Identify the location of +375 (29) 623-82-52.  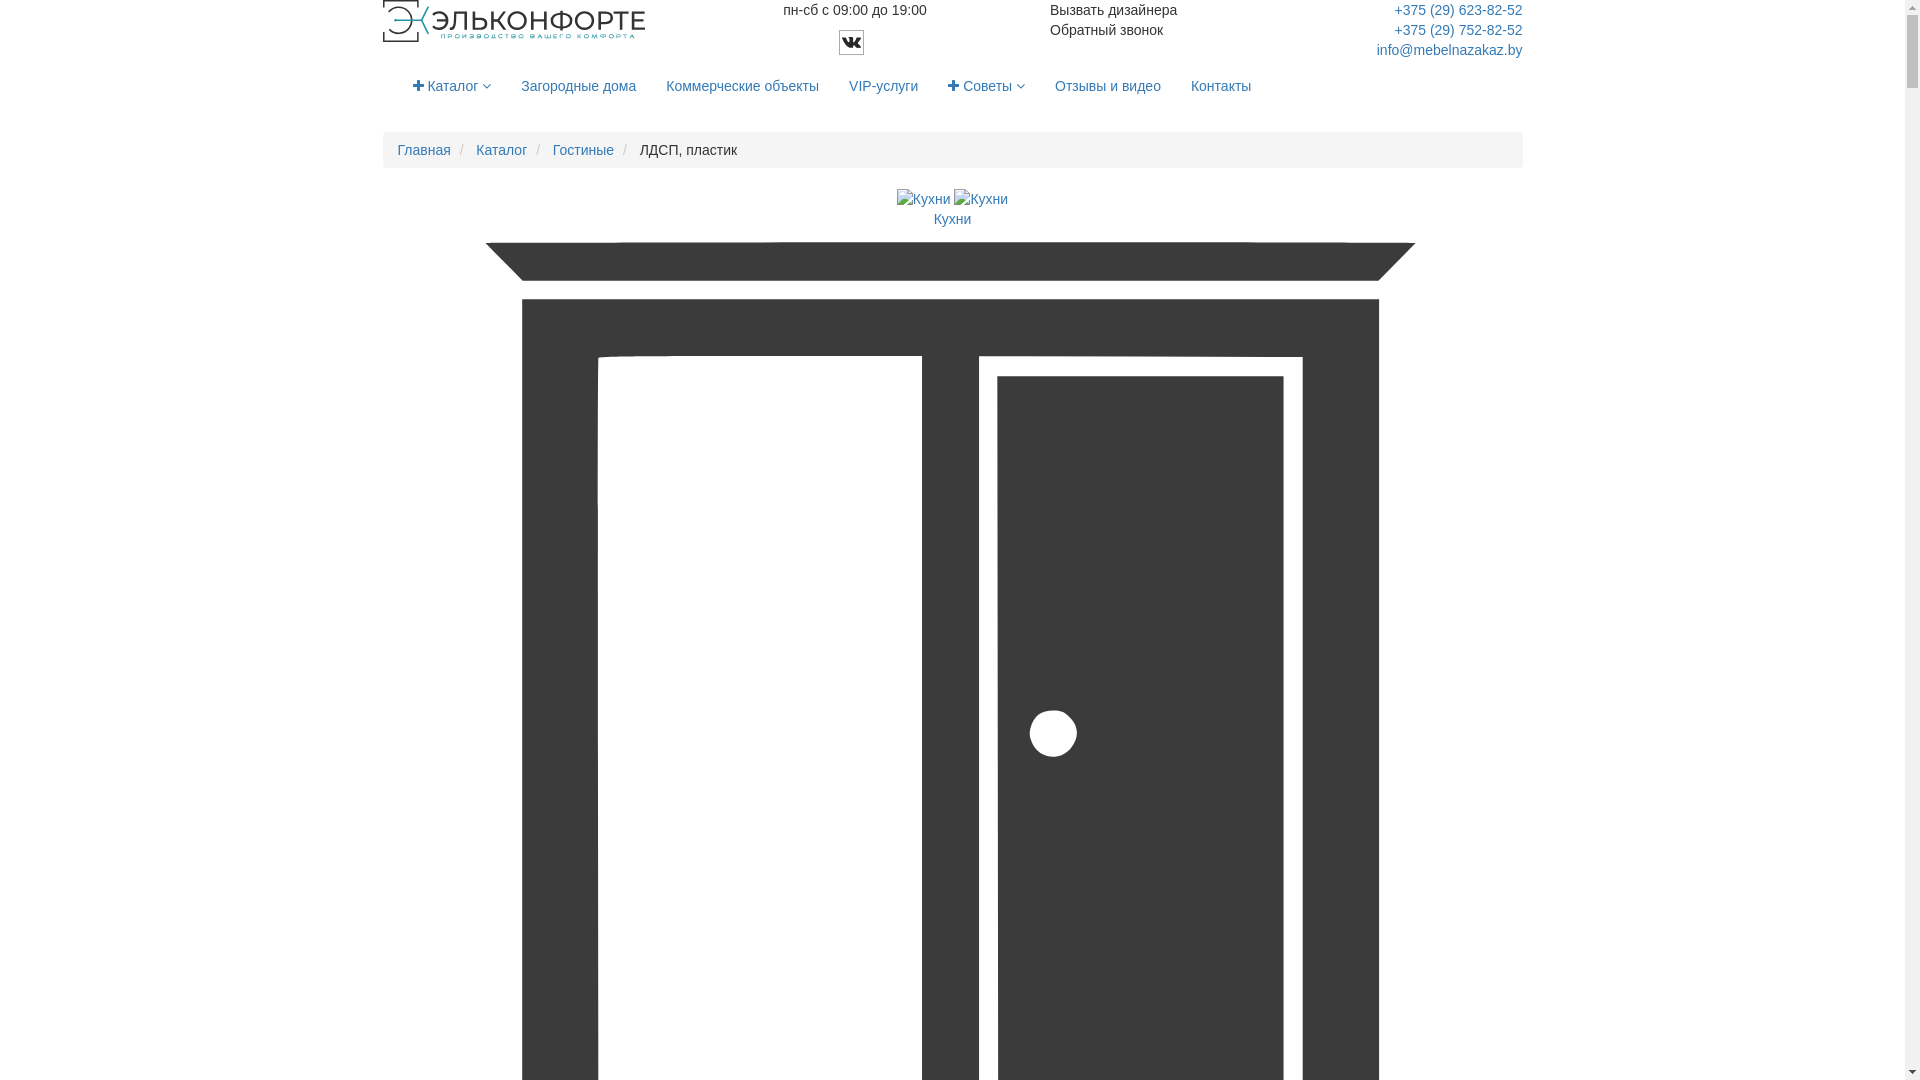
(1458, 10).